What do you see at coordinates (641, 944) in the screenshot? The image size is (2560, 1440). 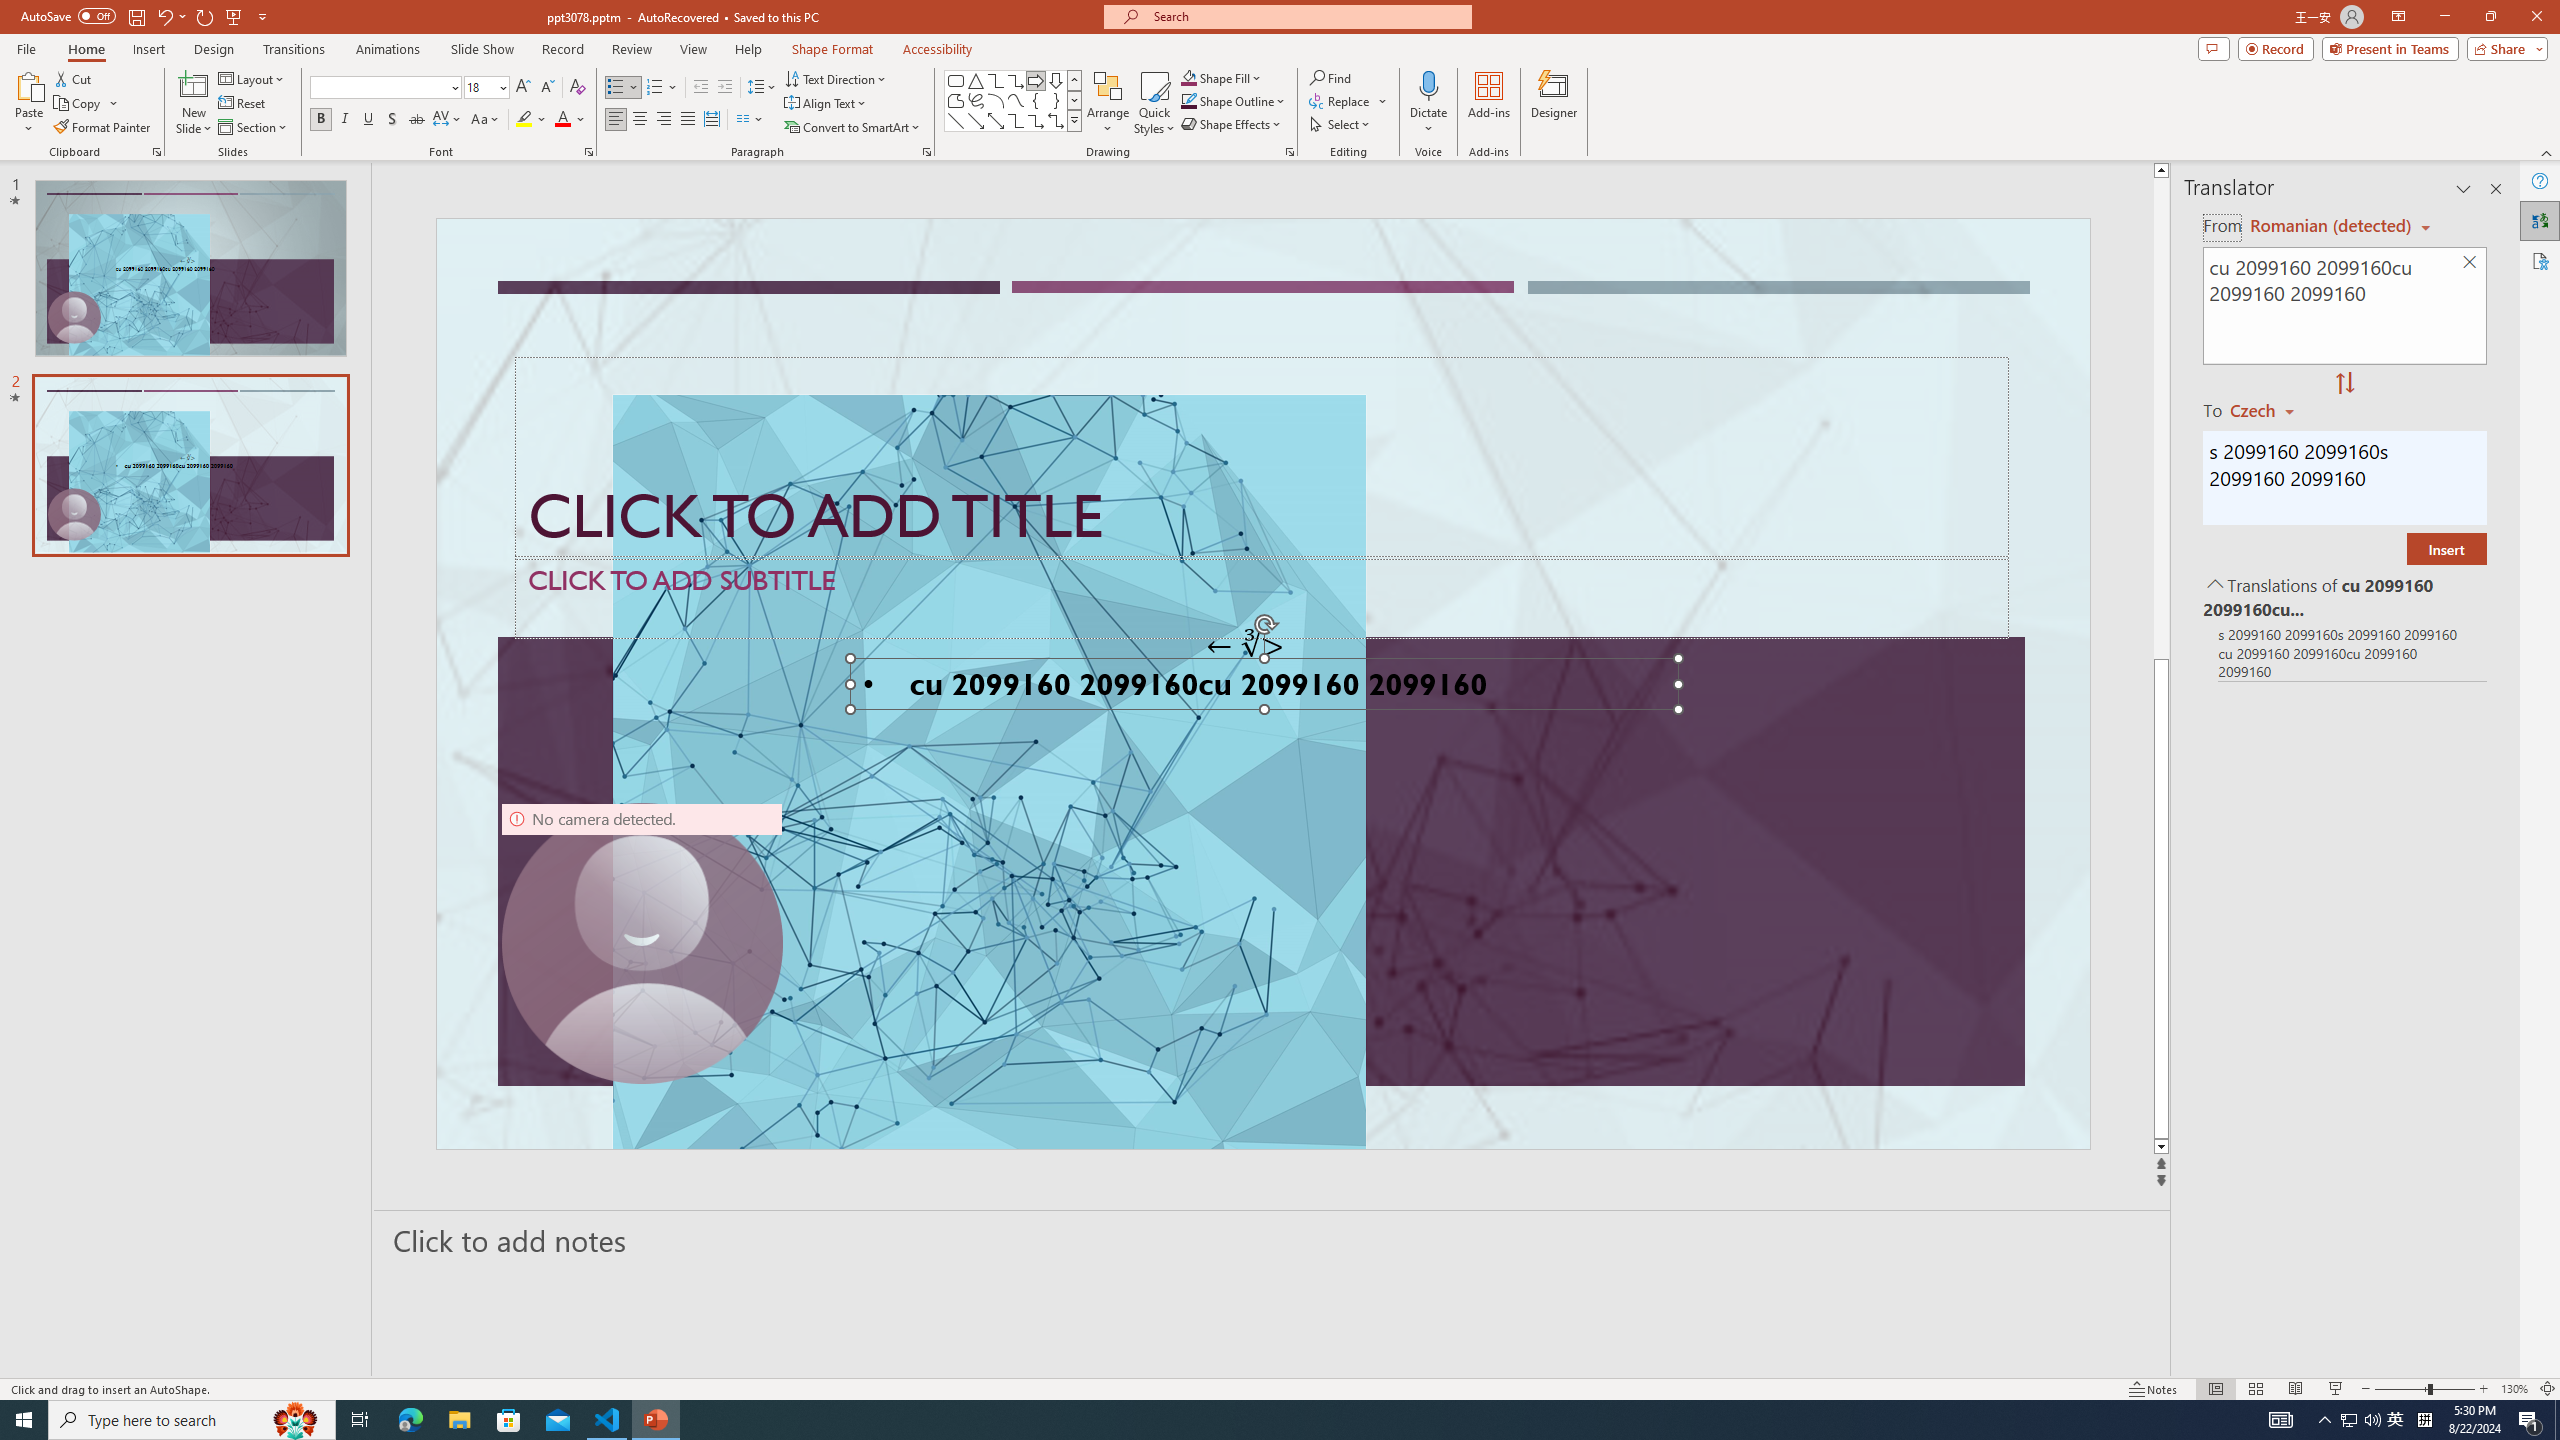 I see `Camera 9, No camera detected.` at bounding box center [641, 944].